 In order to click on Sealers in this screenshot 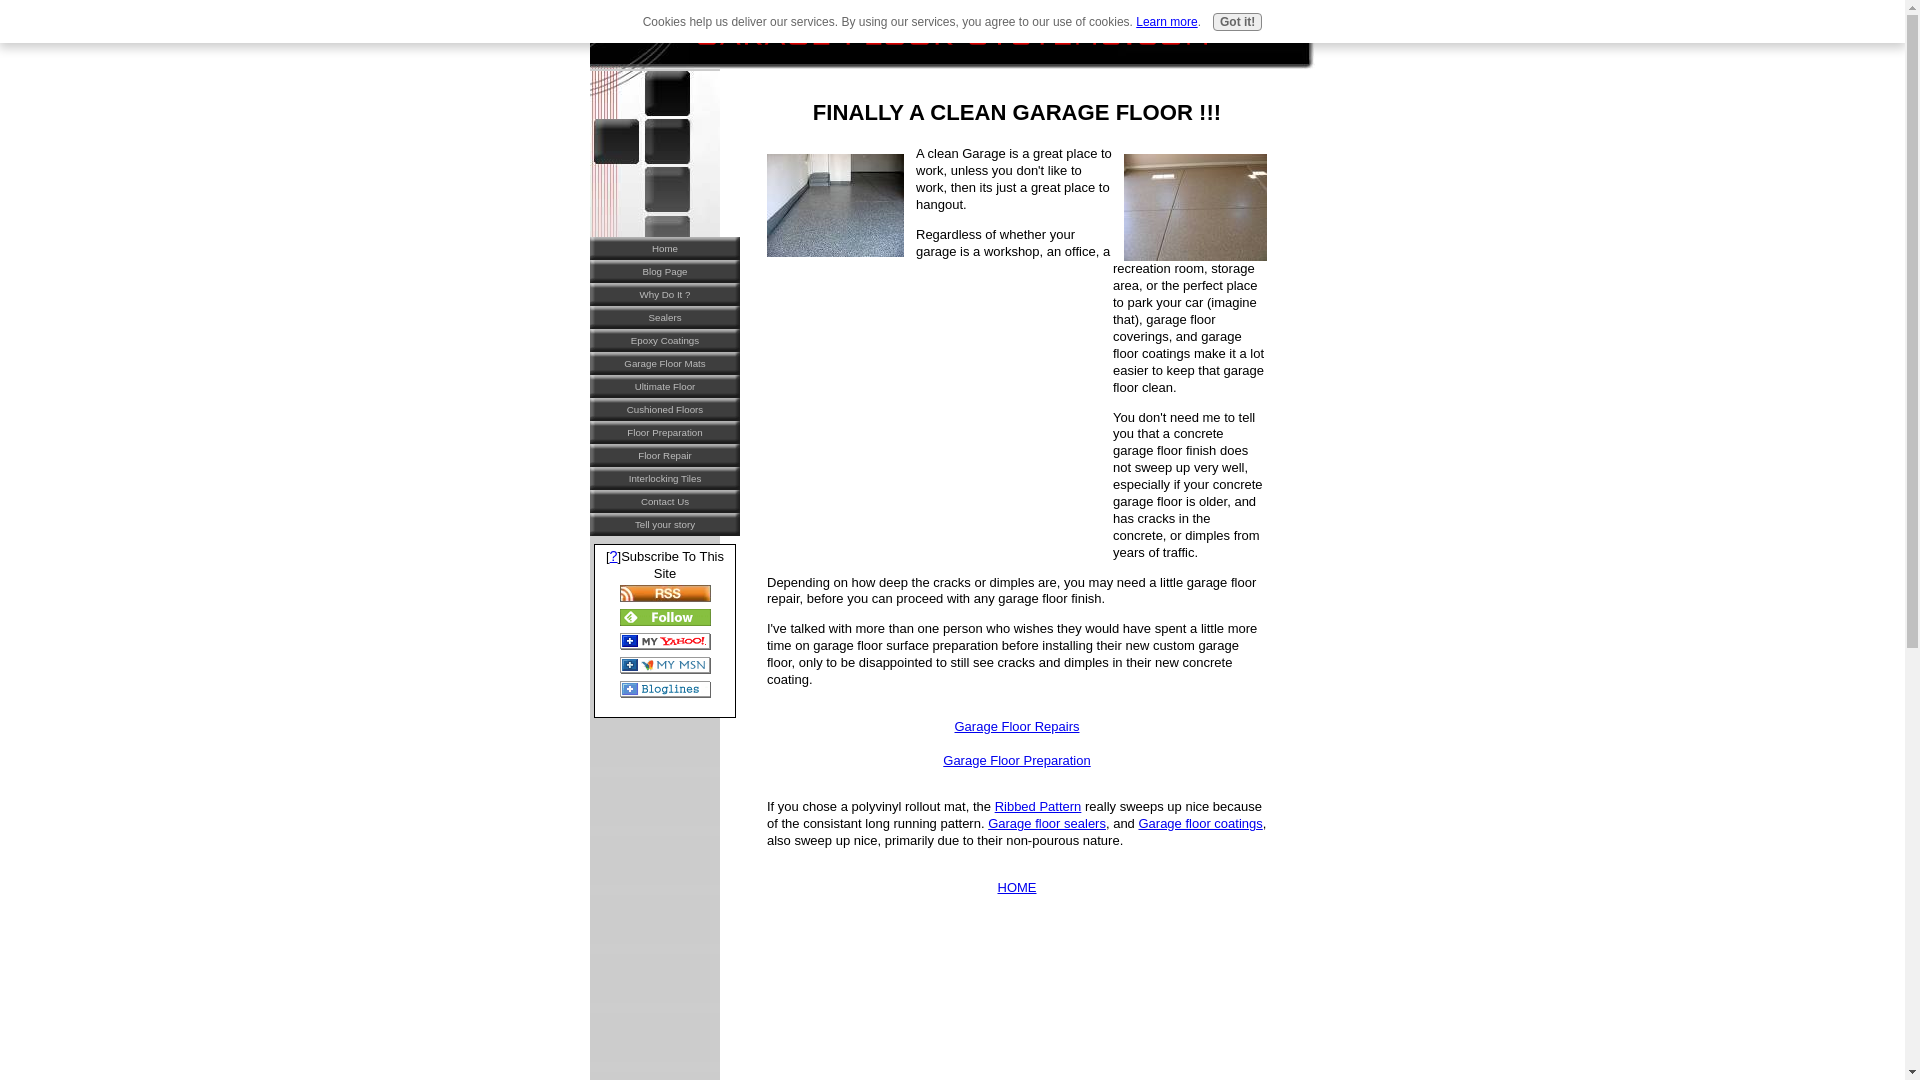, I will do `click(664, 317)`.